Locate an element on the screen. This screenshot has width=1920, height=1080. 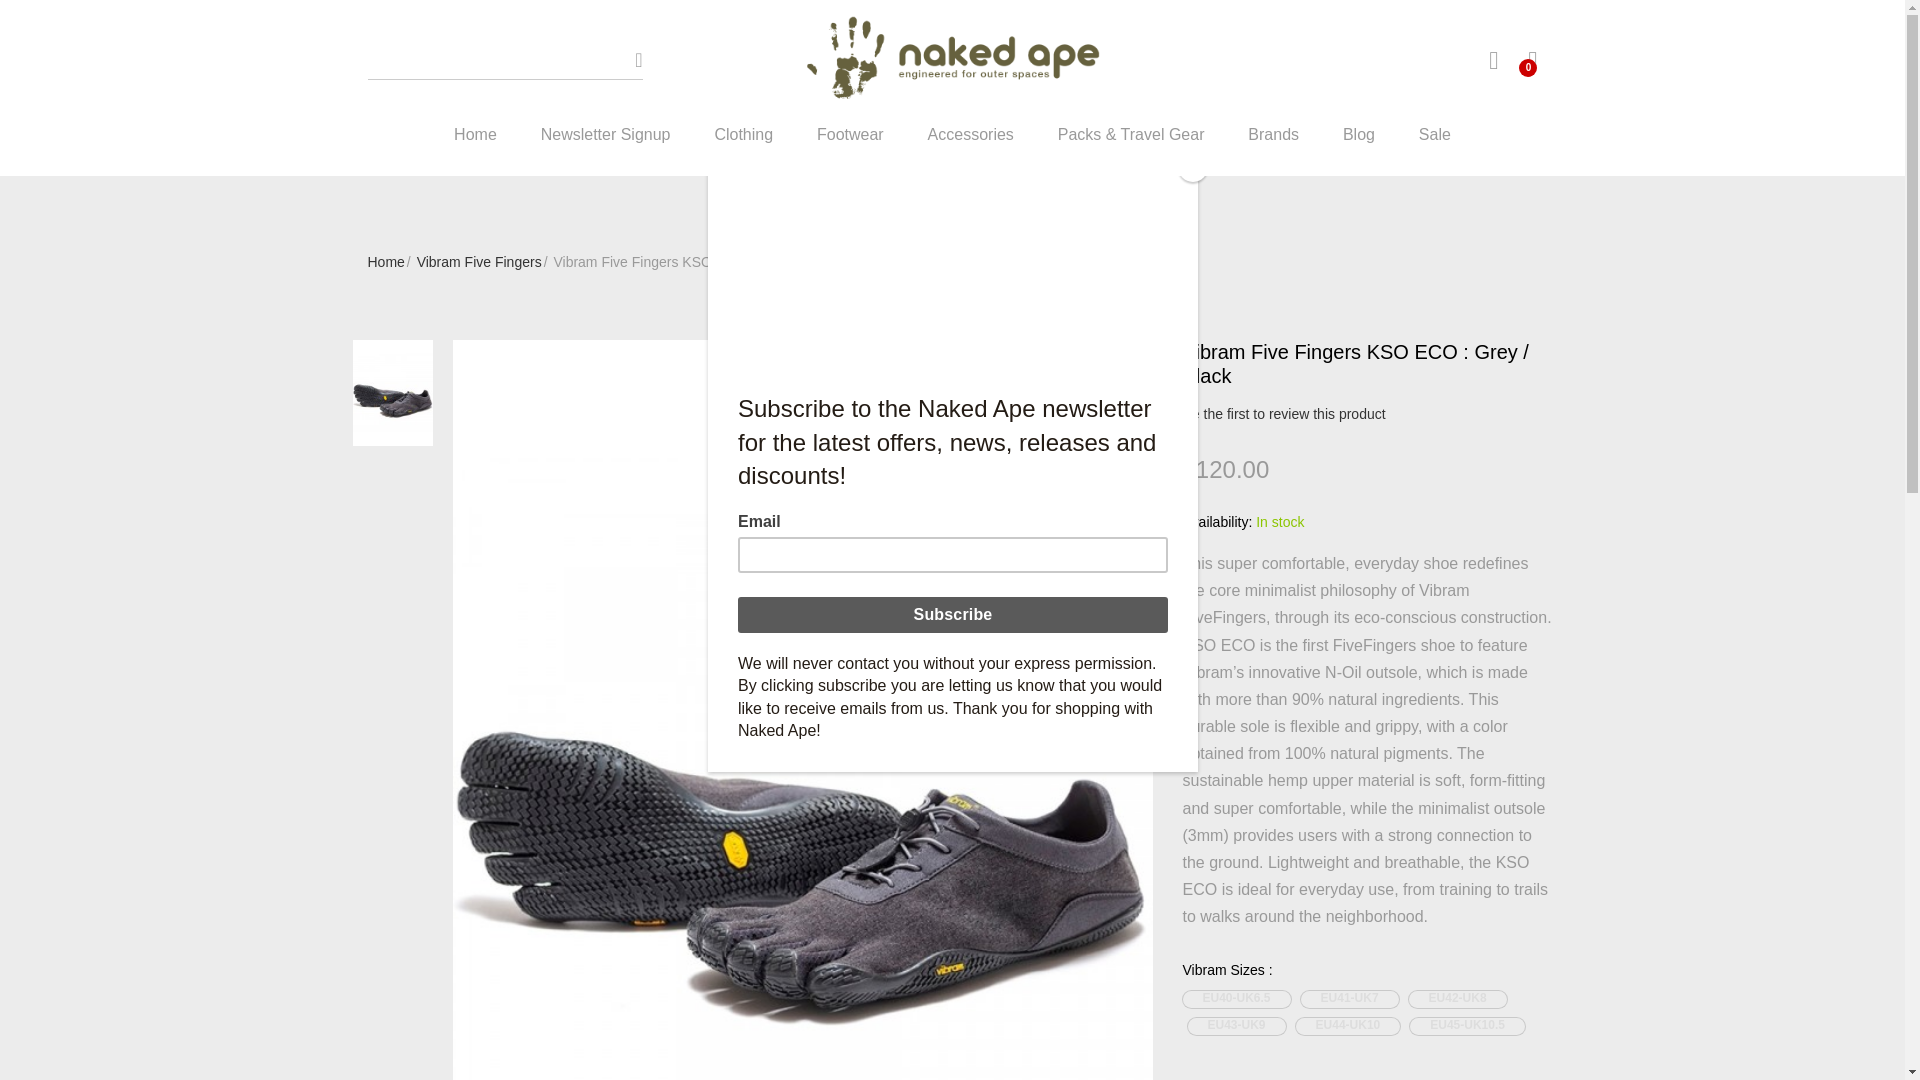
EU41-UK7 is located at coordinates (1350, 999).